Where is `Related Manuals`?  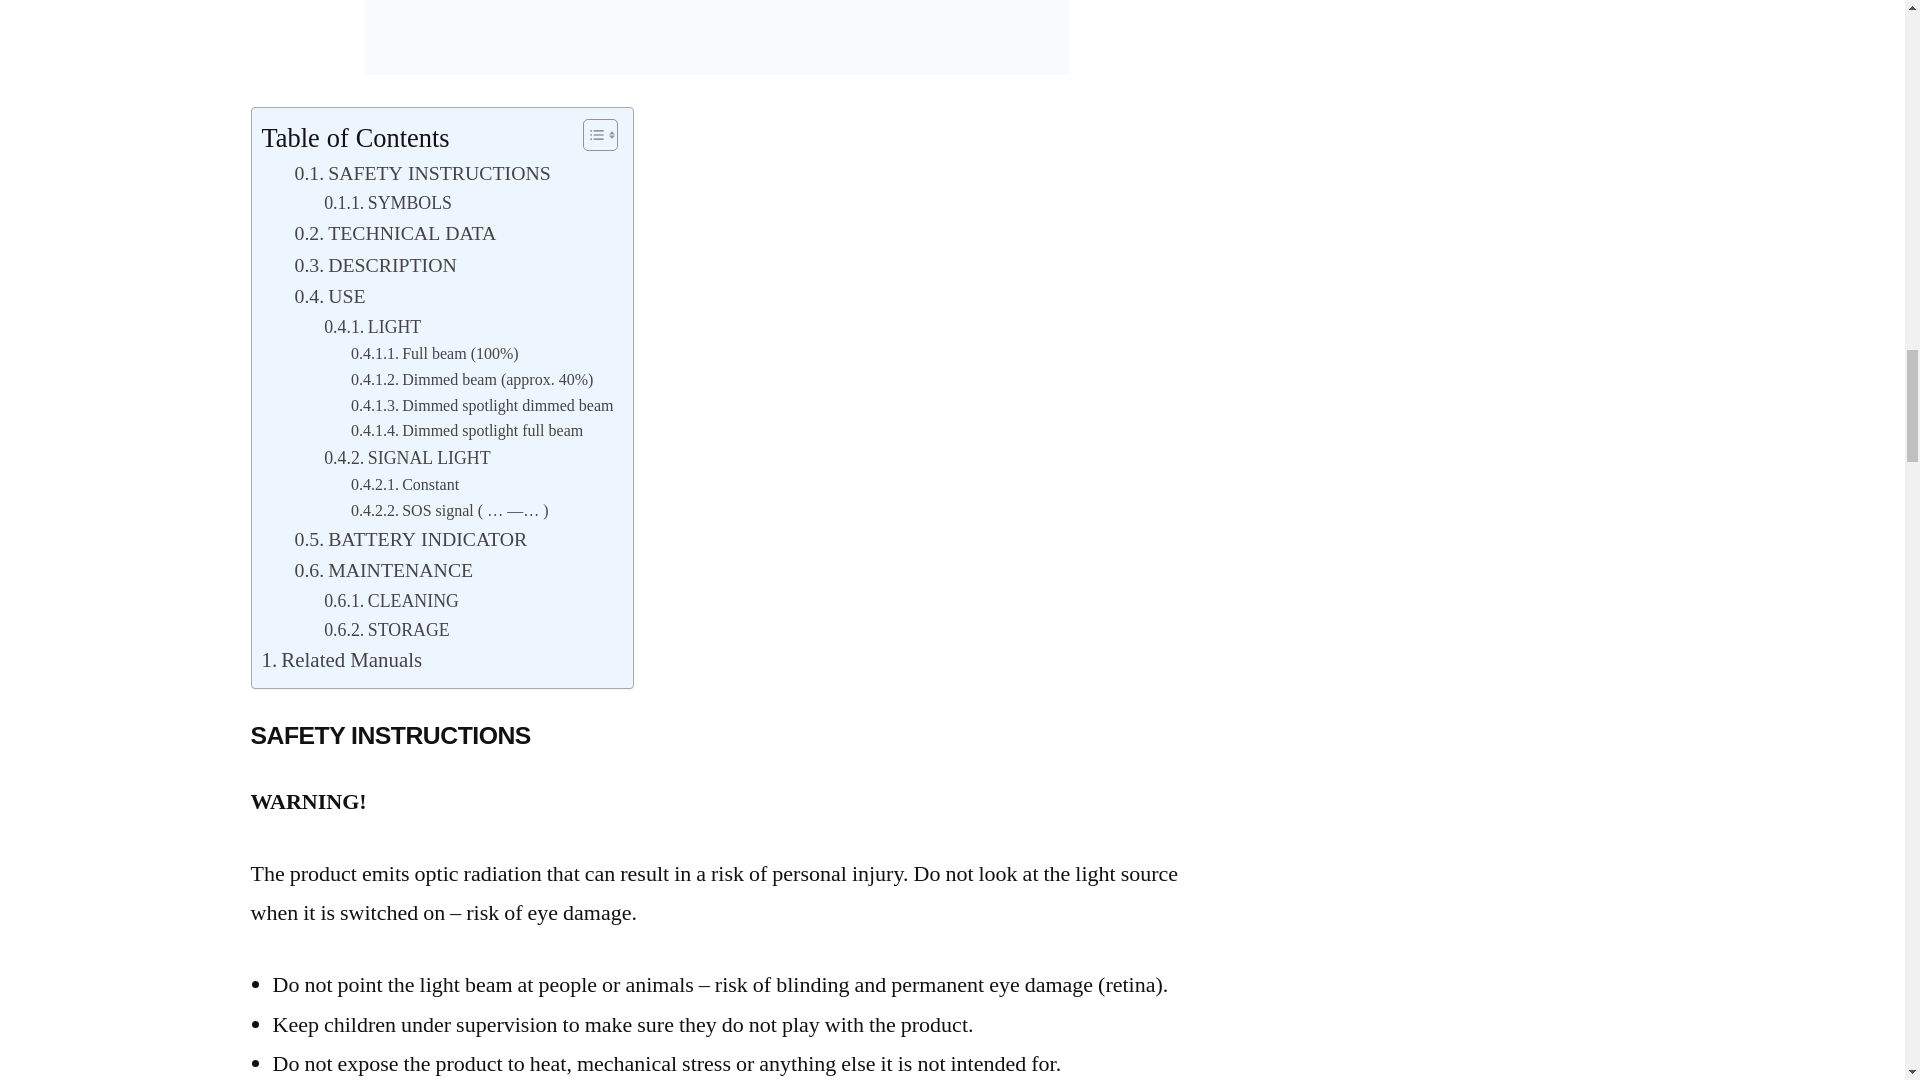 Related Manuals is located at coordinates (342, 661).